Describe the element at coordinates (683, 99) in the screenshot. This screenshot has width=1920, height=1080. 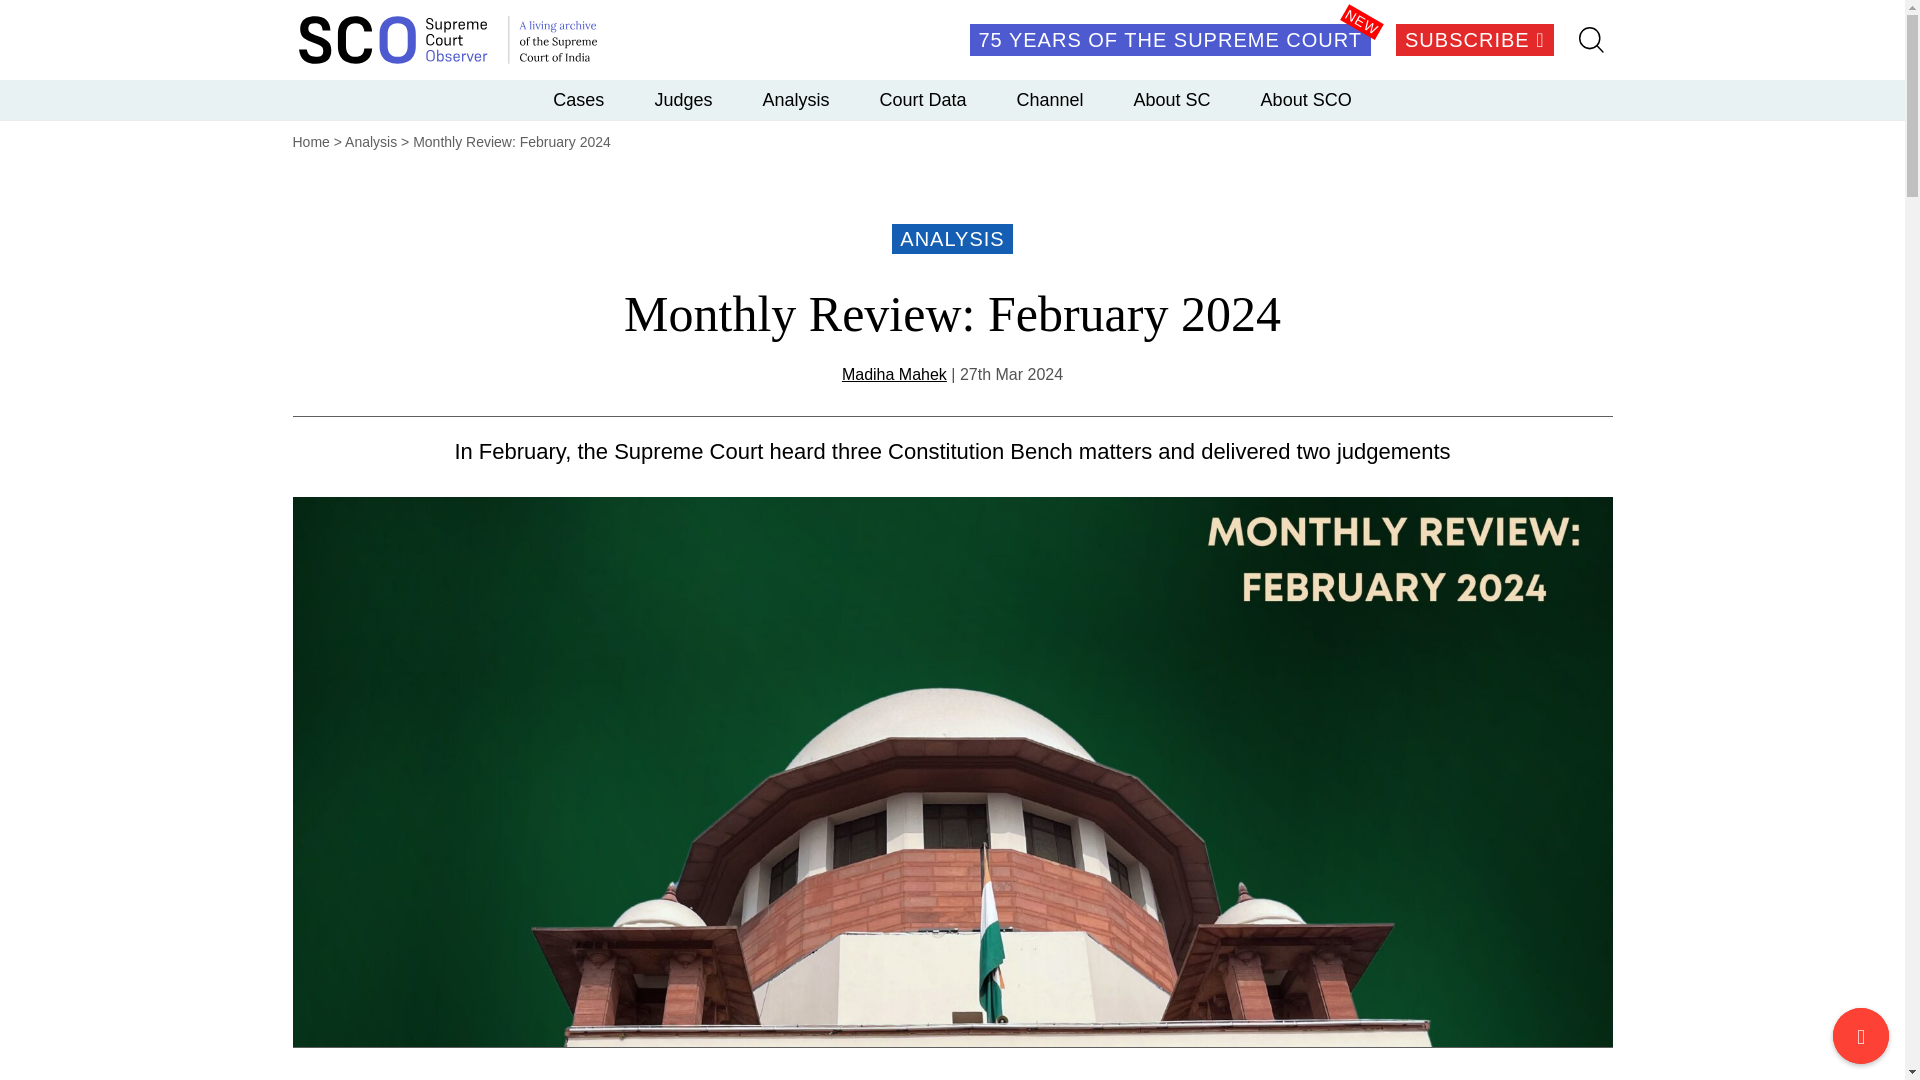
I see `Judges` at that location.